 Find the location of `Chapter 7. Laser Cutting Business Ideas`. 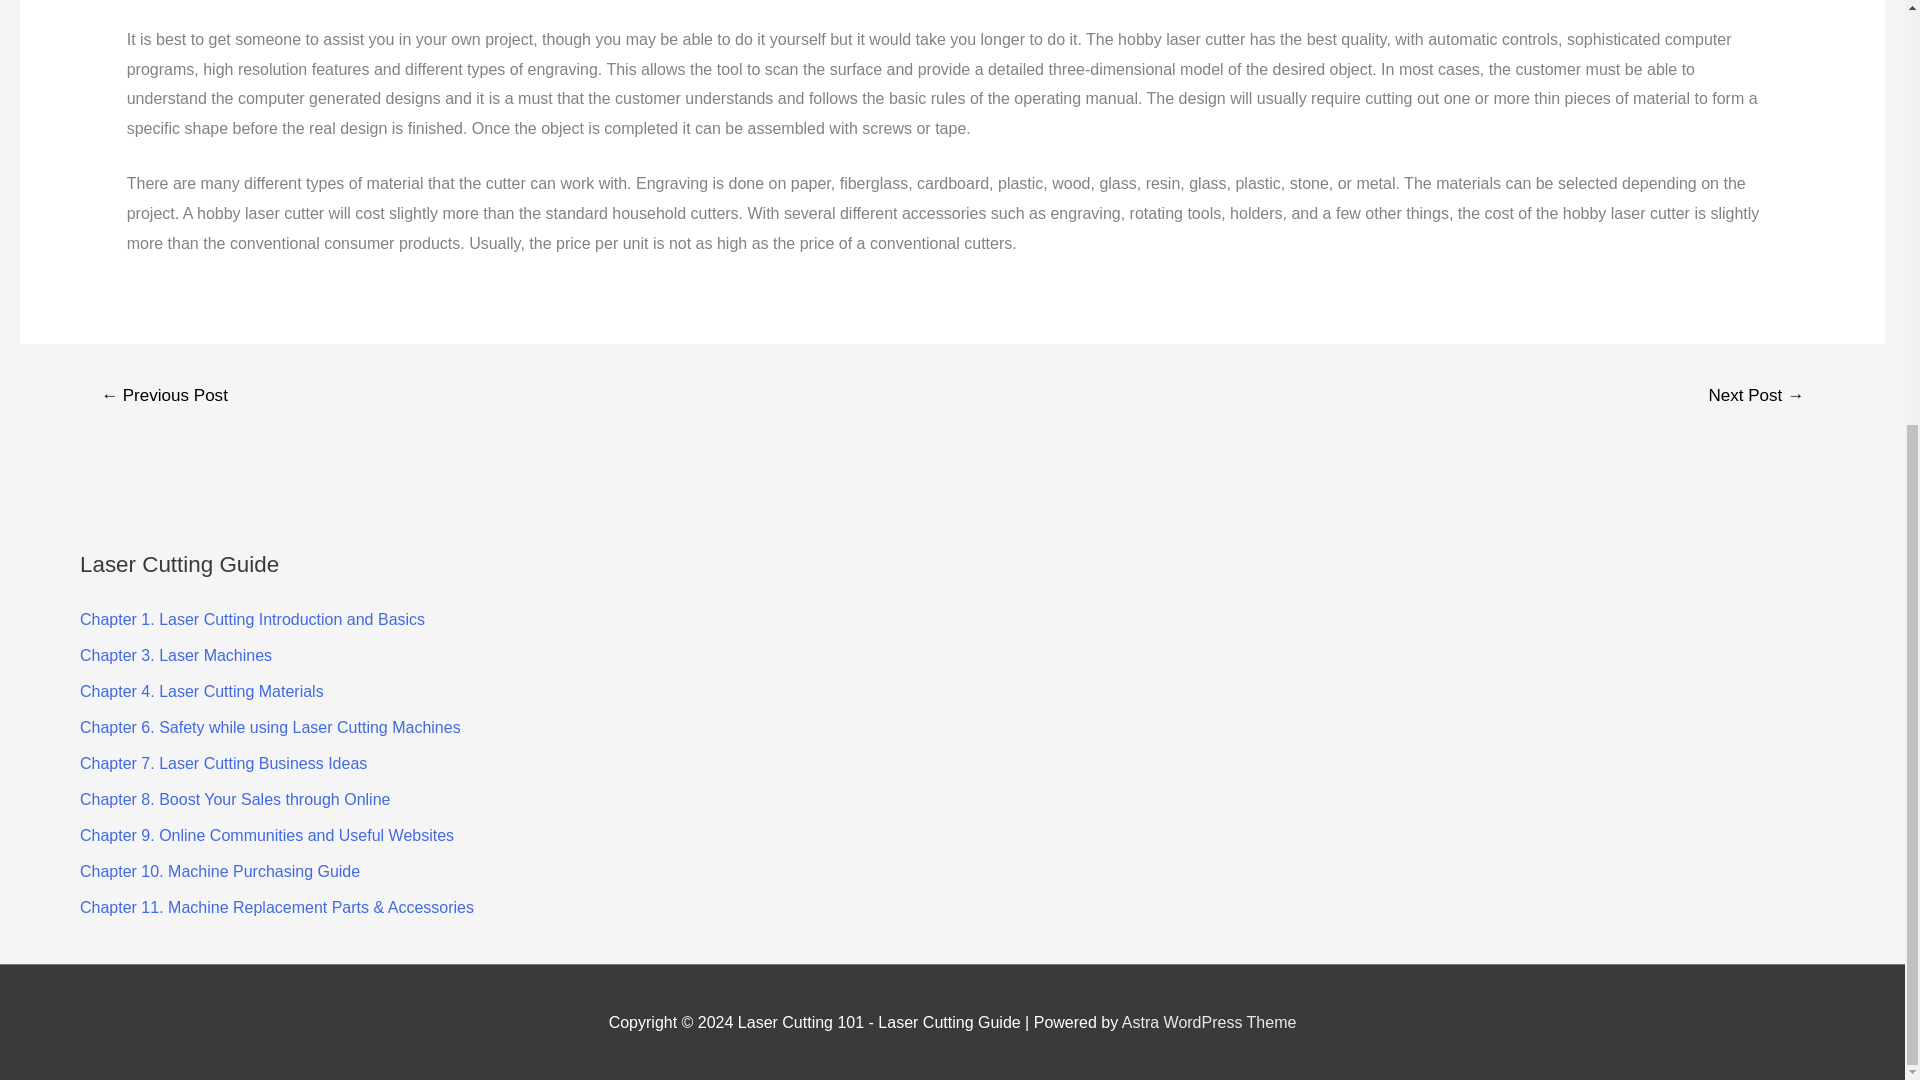

Chapter 7. Laser Cutting Business Ideas is located at coordinates (223, 763).